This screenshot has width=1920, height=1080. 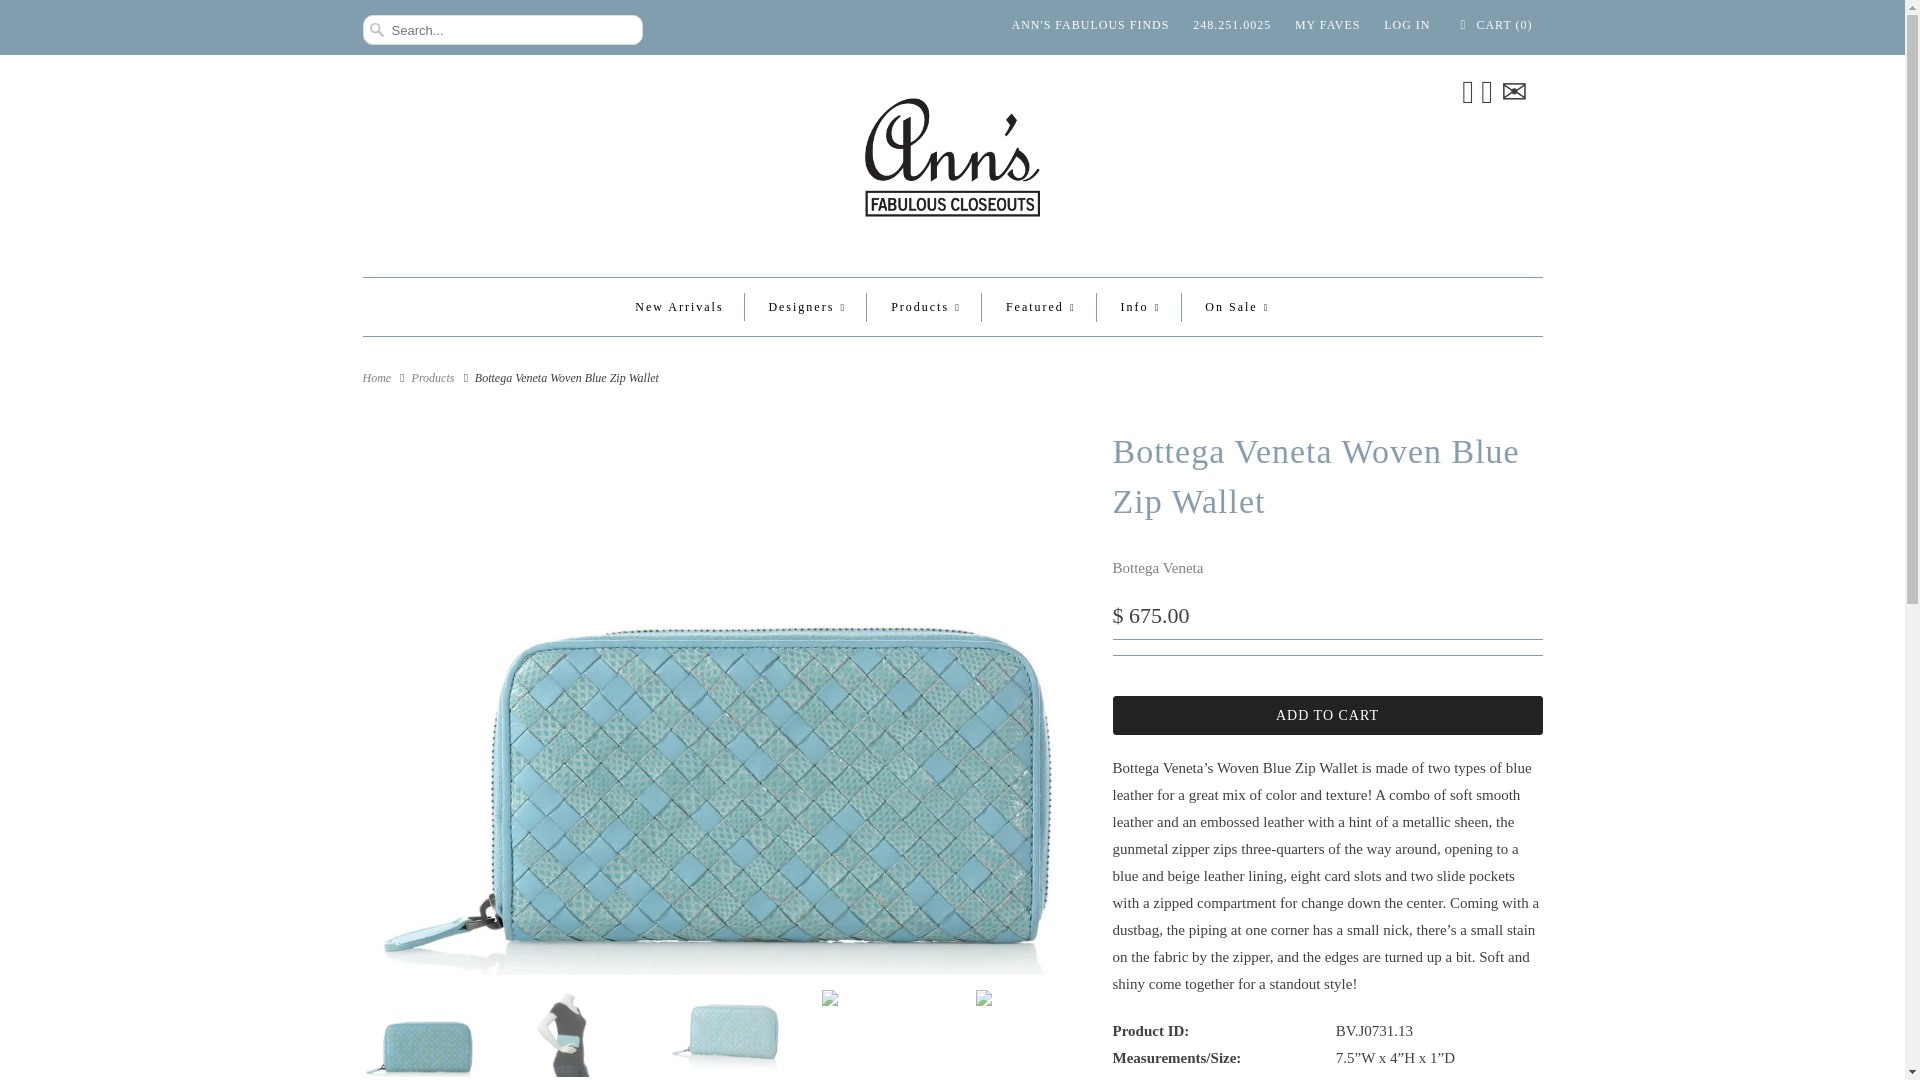 What do you see at coordinates (434, 378) in the screenshot?
I see `Products` at bounding box center [434, 378].